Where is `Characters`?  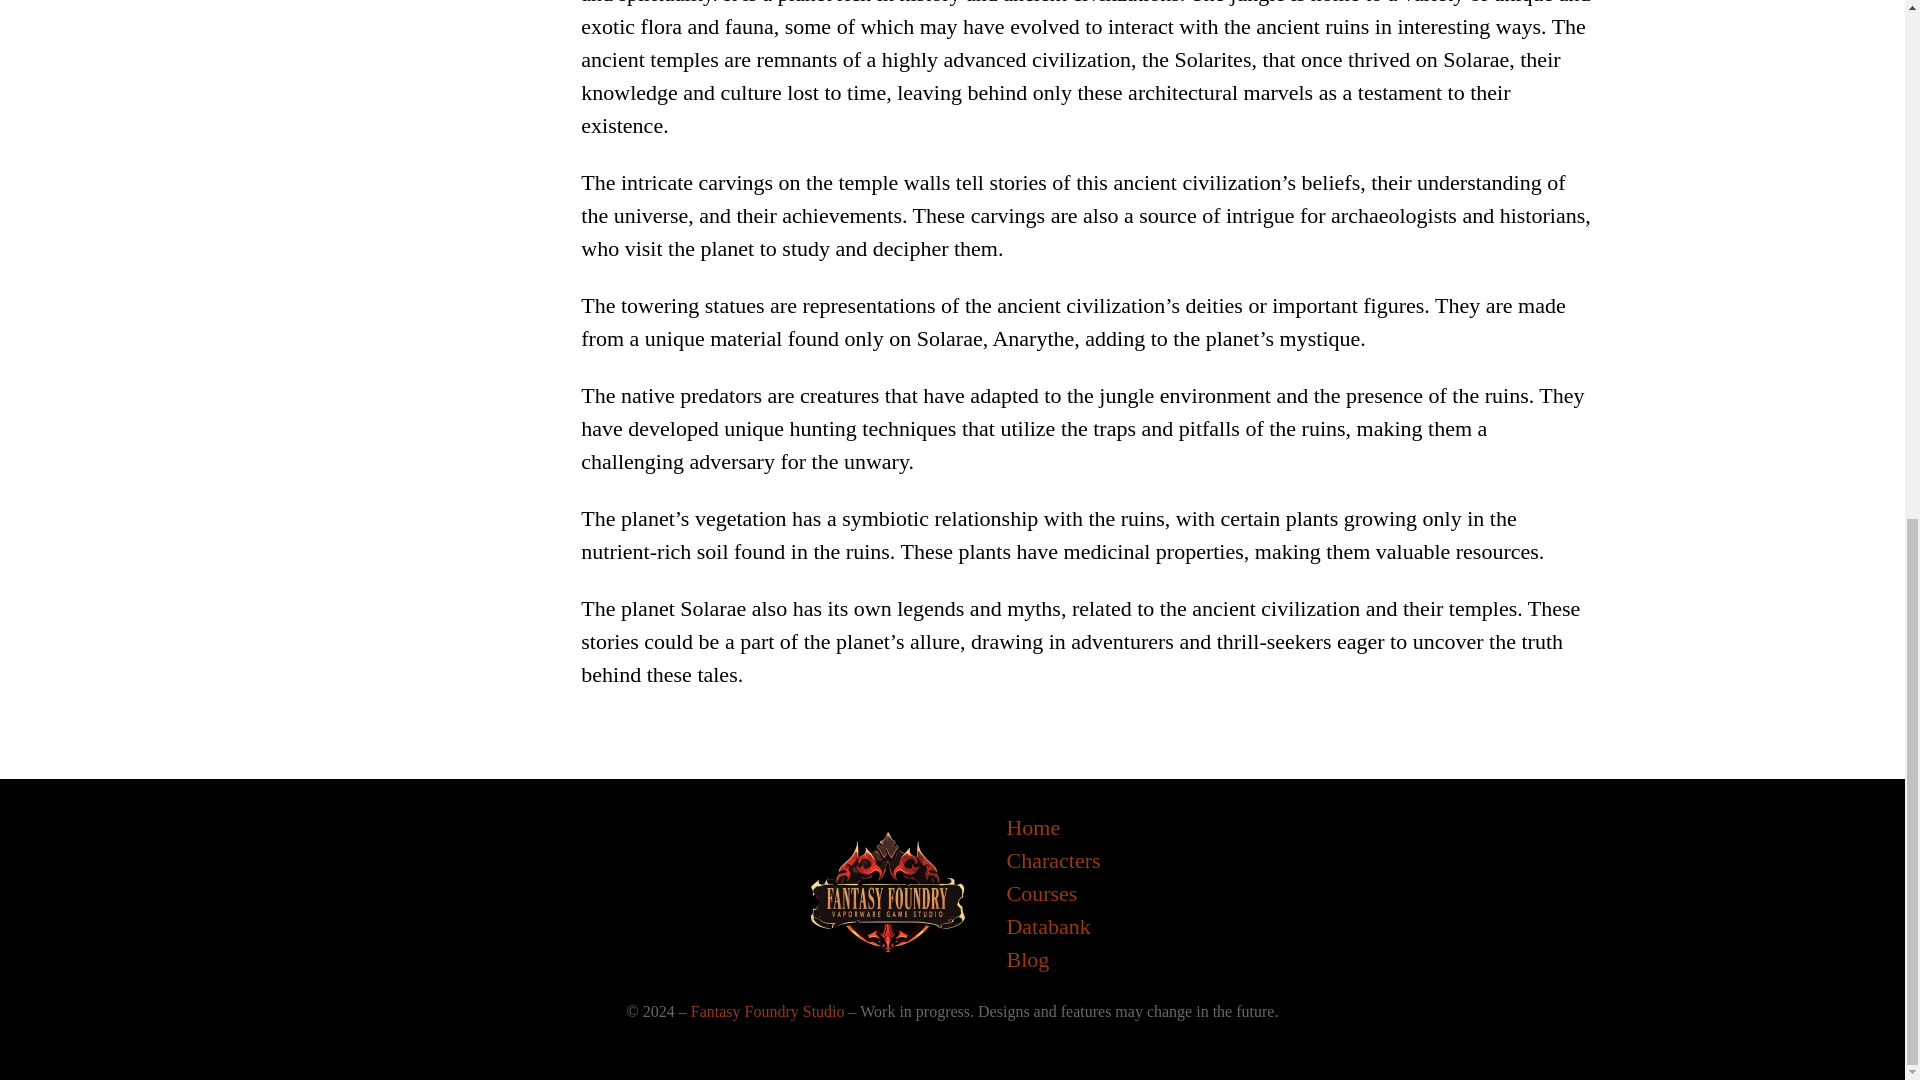 Characters is located at coordinates (1053, 860).